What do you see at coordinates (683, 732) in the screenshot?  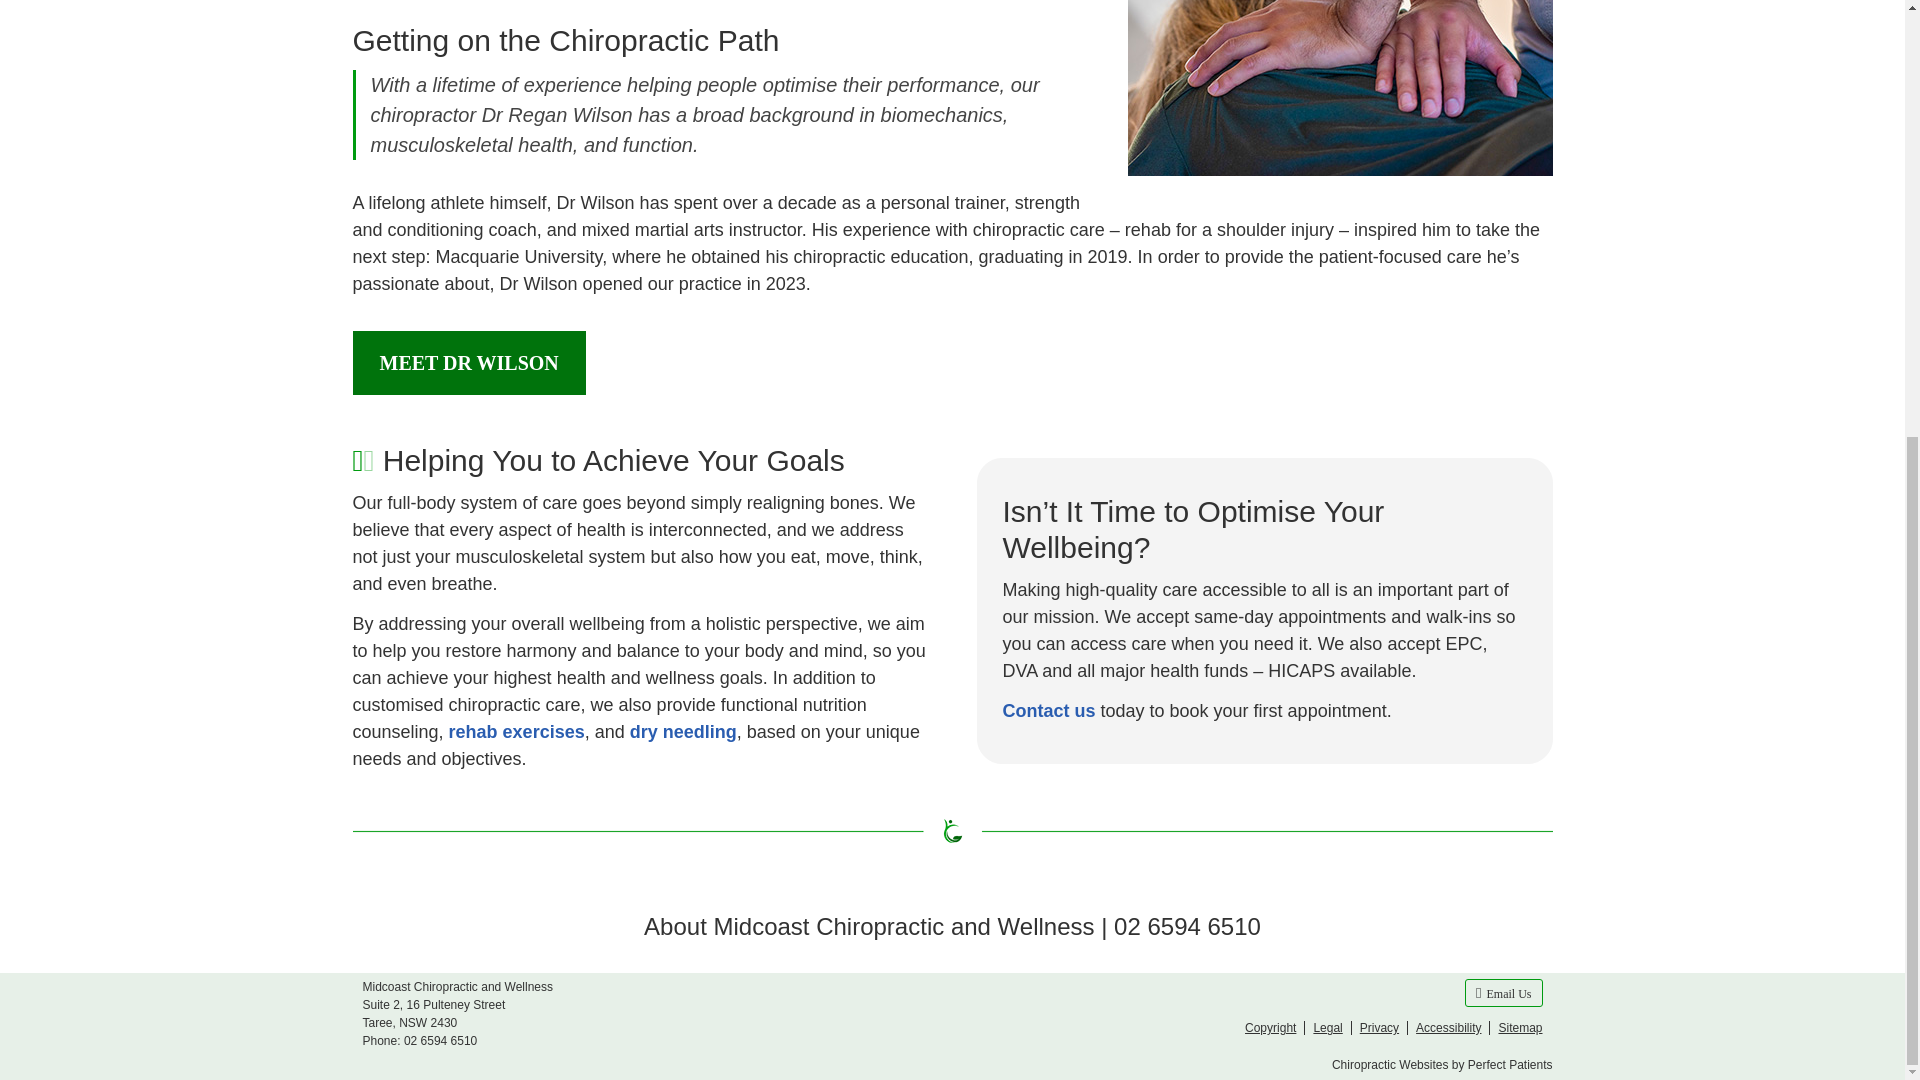 I see `dry needling` at bounding box center [683, 732].